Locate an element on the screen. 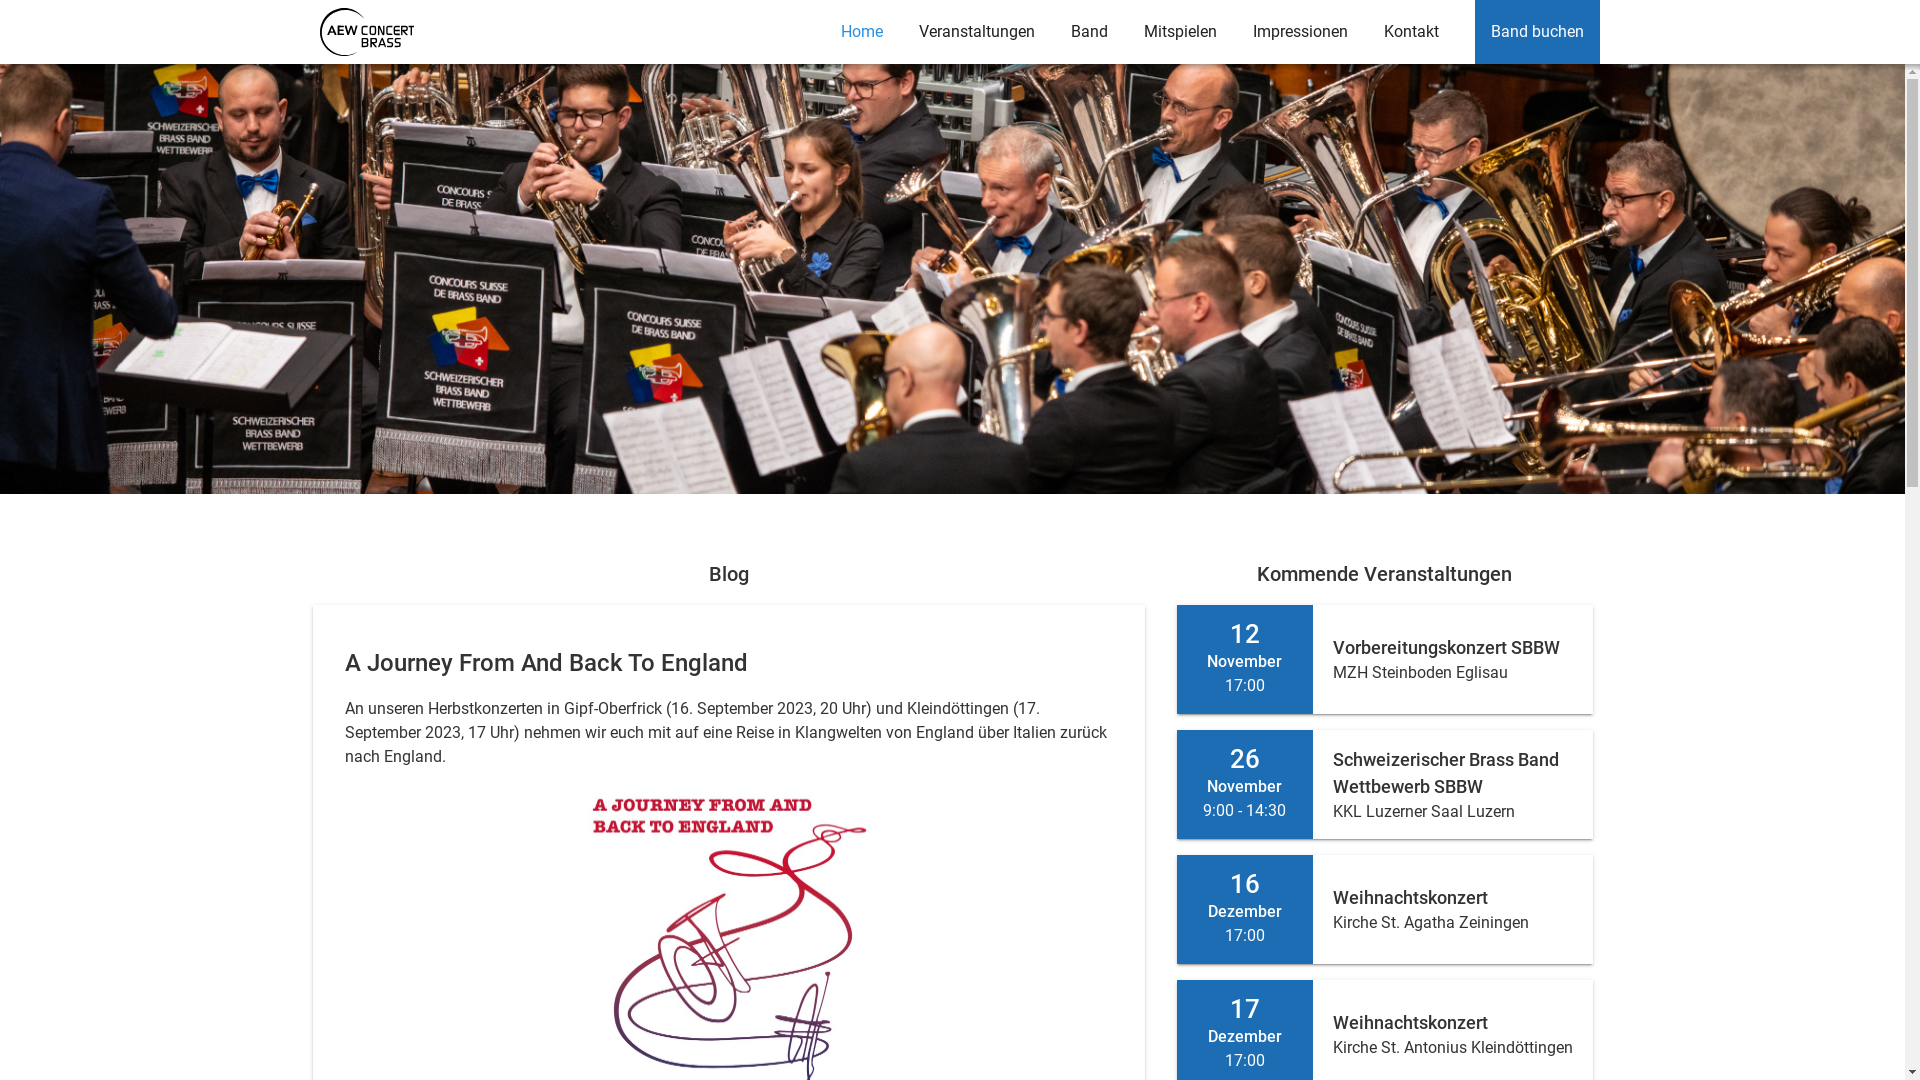 Image resolution: width=1920 pixels, height=1080 pixels. Band buchen is located at coordinates (1538, 32).